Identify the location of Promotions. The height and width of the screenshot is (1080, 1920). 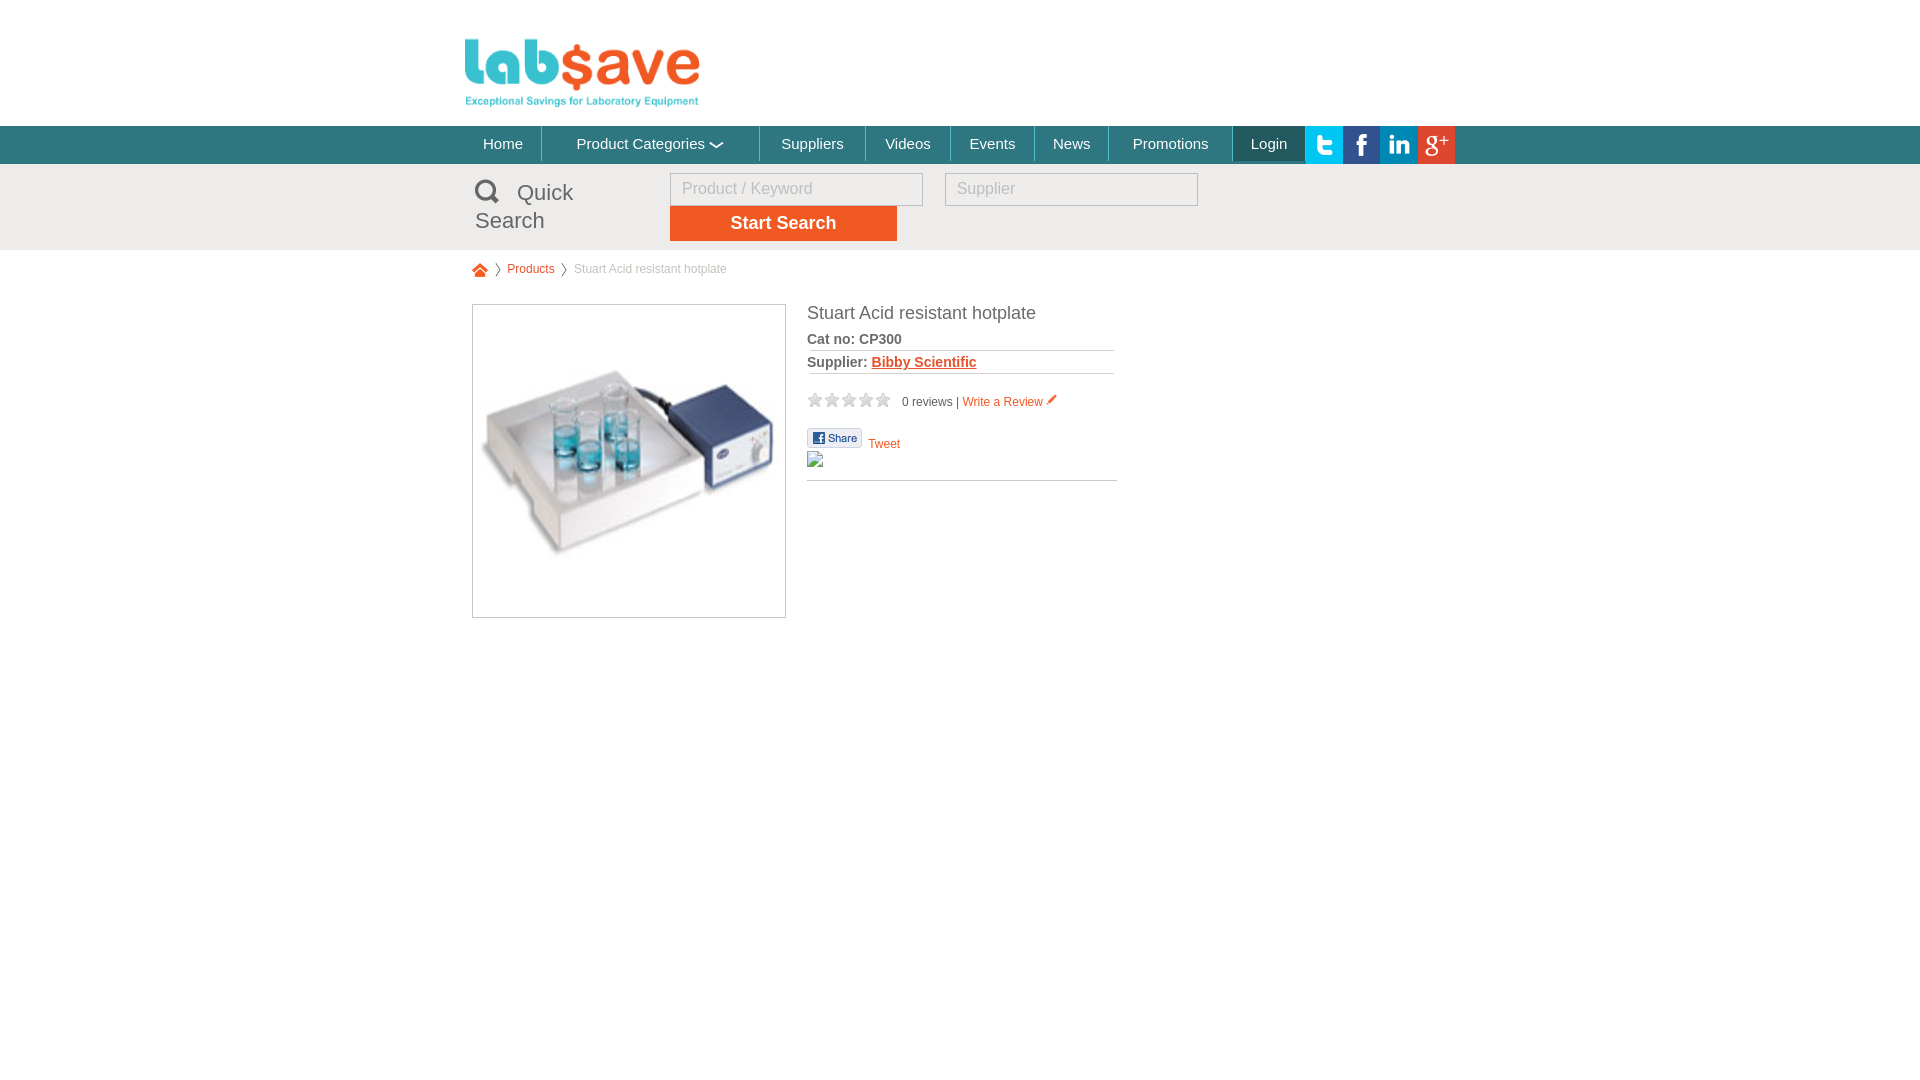
(1170, 143).